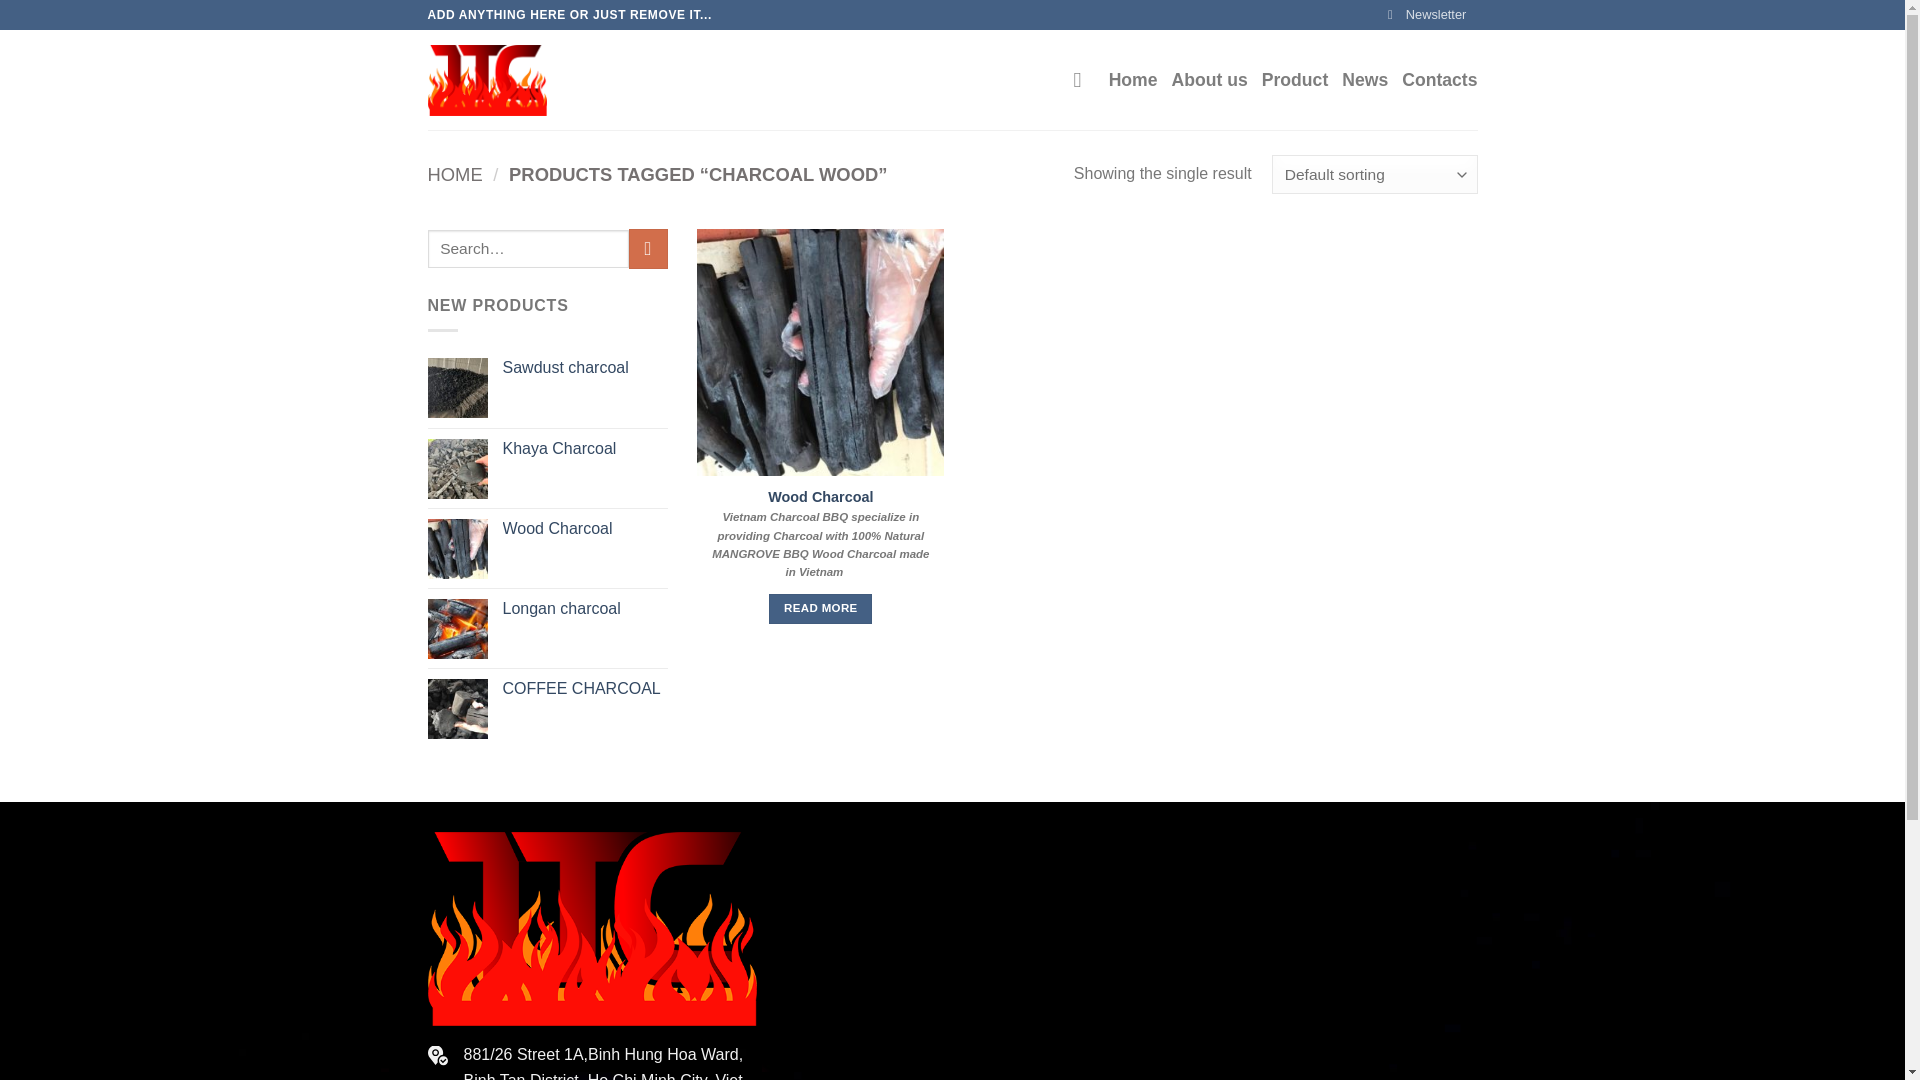 Image resolution: width=1920 pixels, height=1080 pixels. I want to click on READ MORE, so click(820, 609).